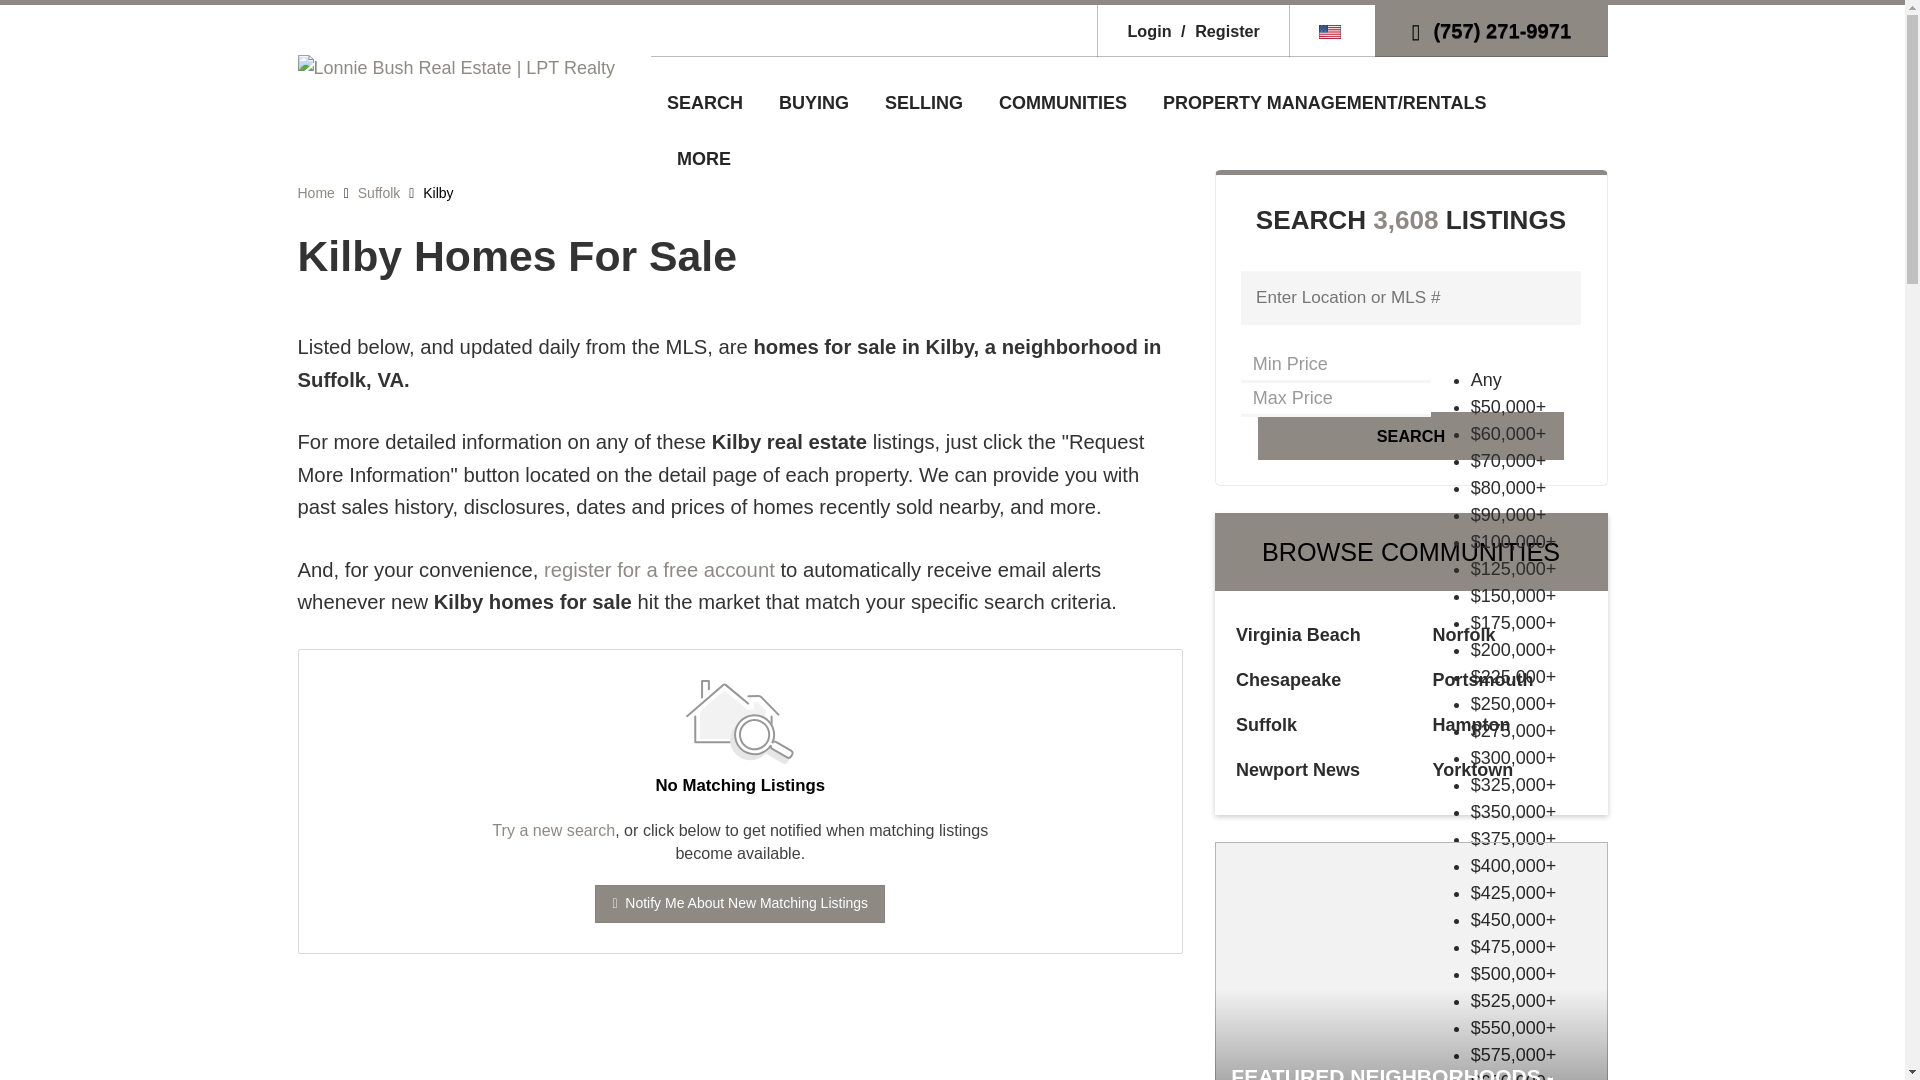 This screenshot has height=1080, width=1920. Describe the element at coordinates (1217, 30) in the screenshot. I see `Register` at that location.